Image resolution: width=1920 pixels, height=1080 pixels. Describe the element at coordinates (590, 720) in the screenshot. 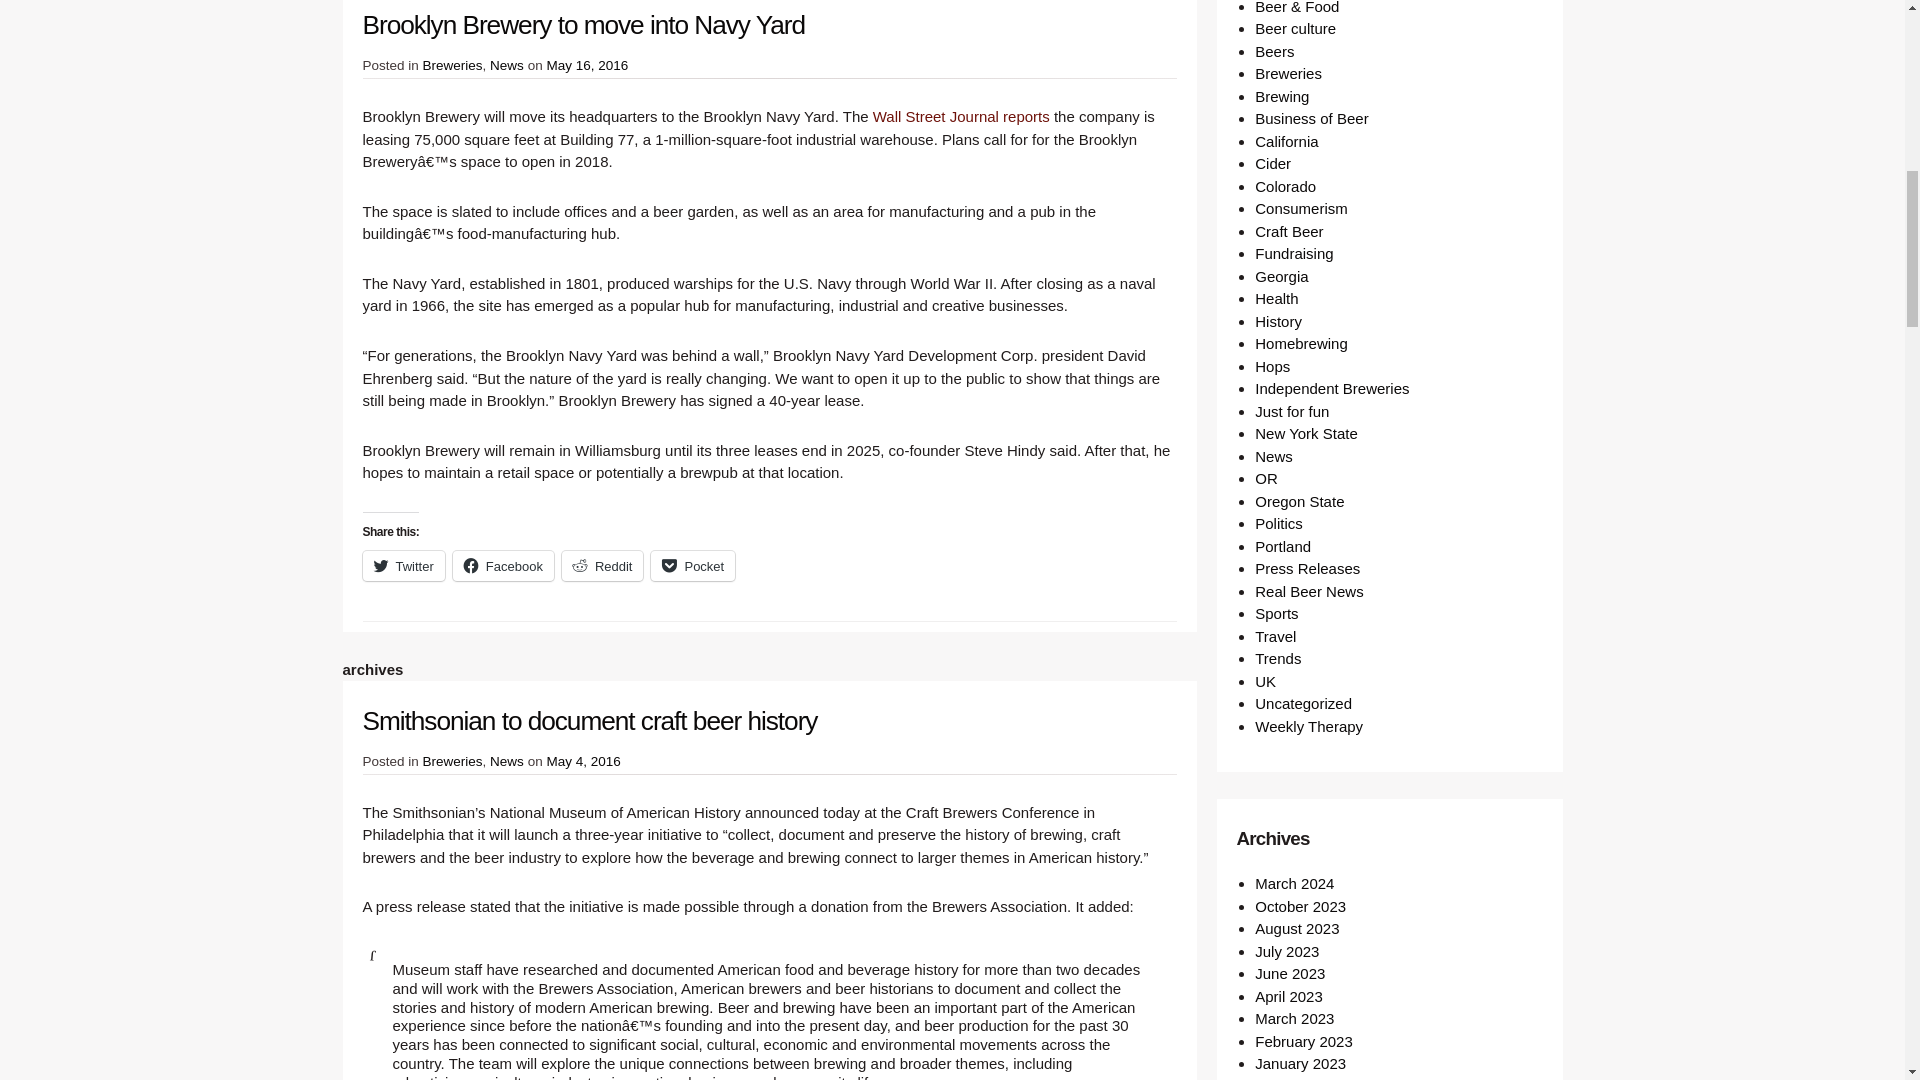

I see `Smithsonian to document craft beer history` at that location.